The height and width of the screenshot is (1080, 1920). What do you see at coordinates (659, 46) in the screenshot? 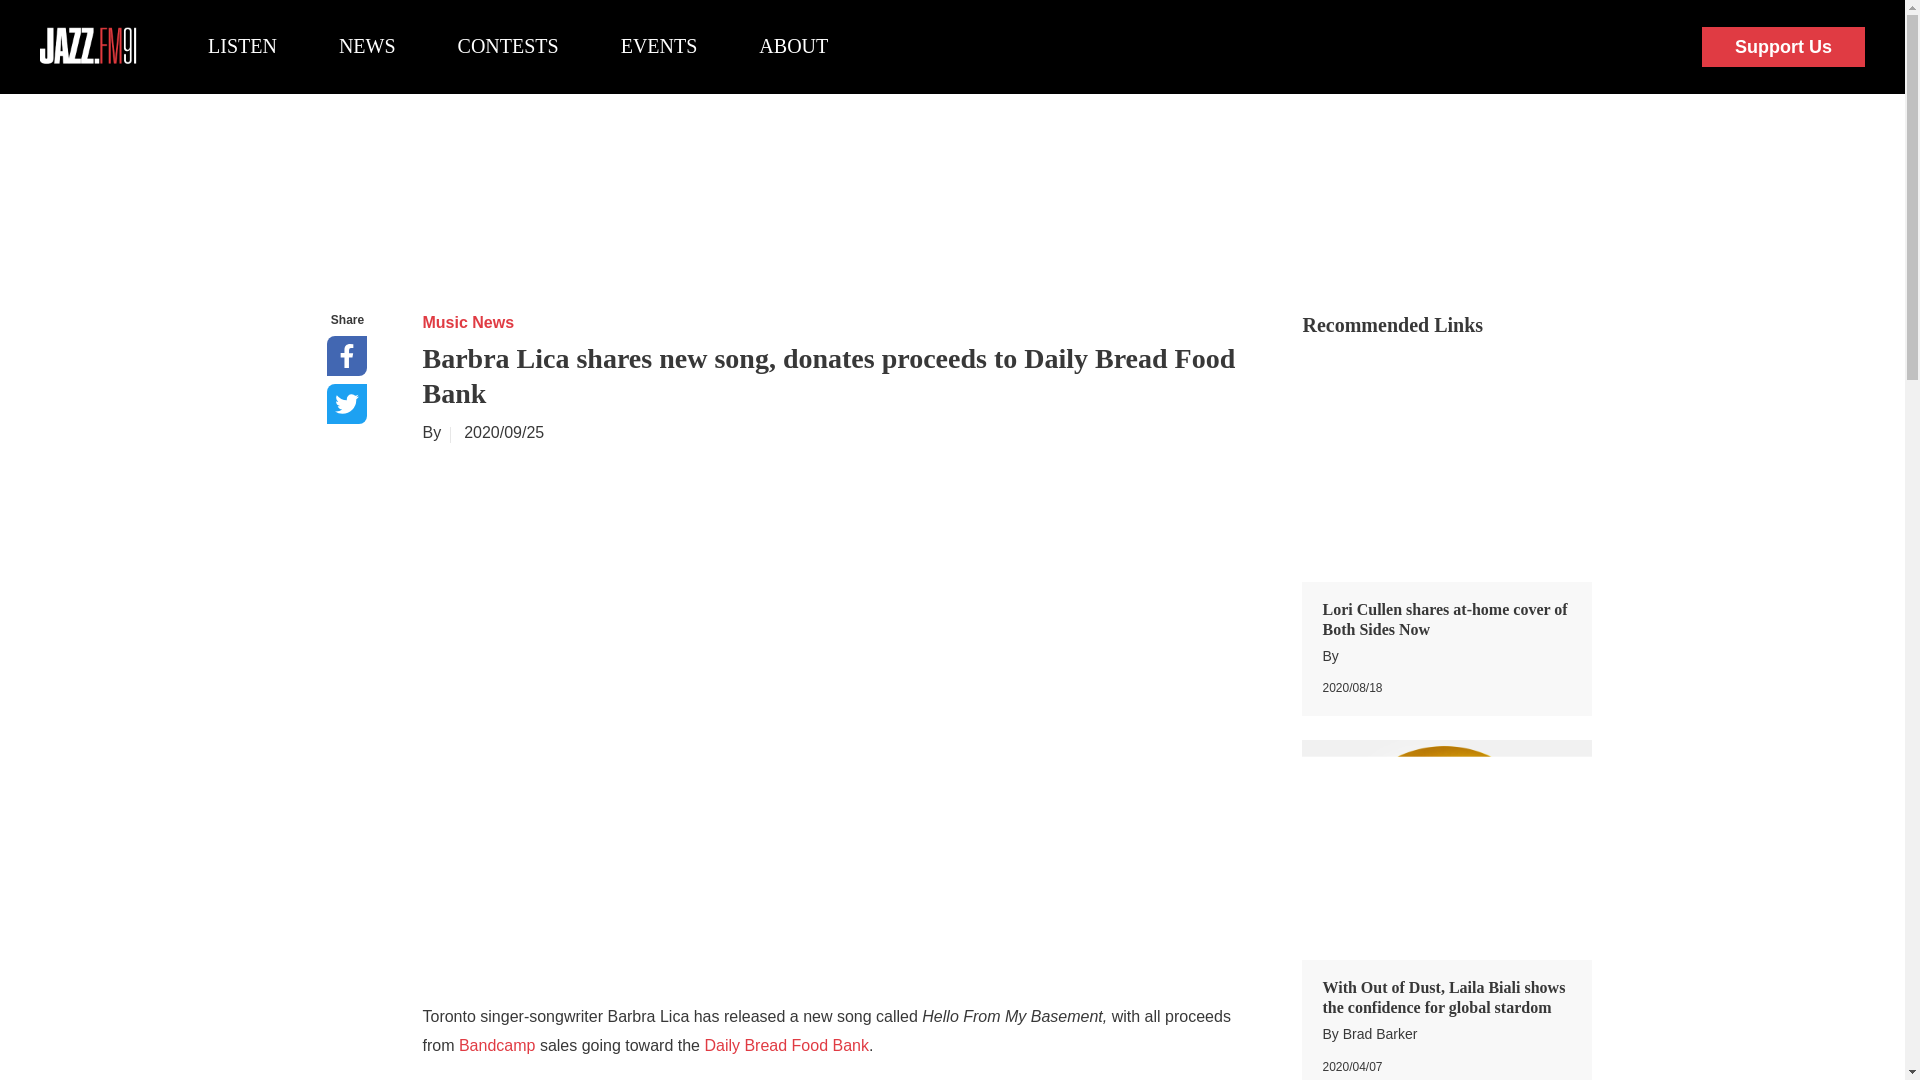
I see `EVENTS` at bounding box center [659, 46].